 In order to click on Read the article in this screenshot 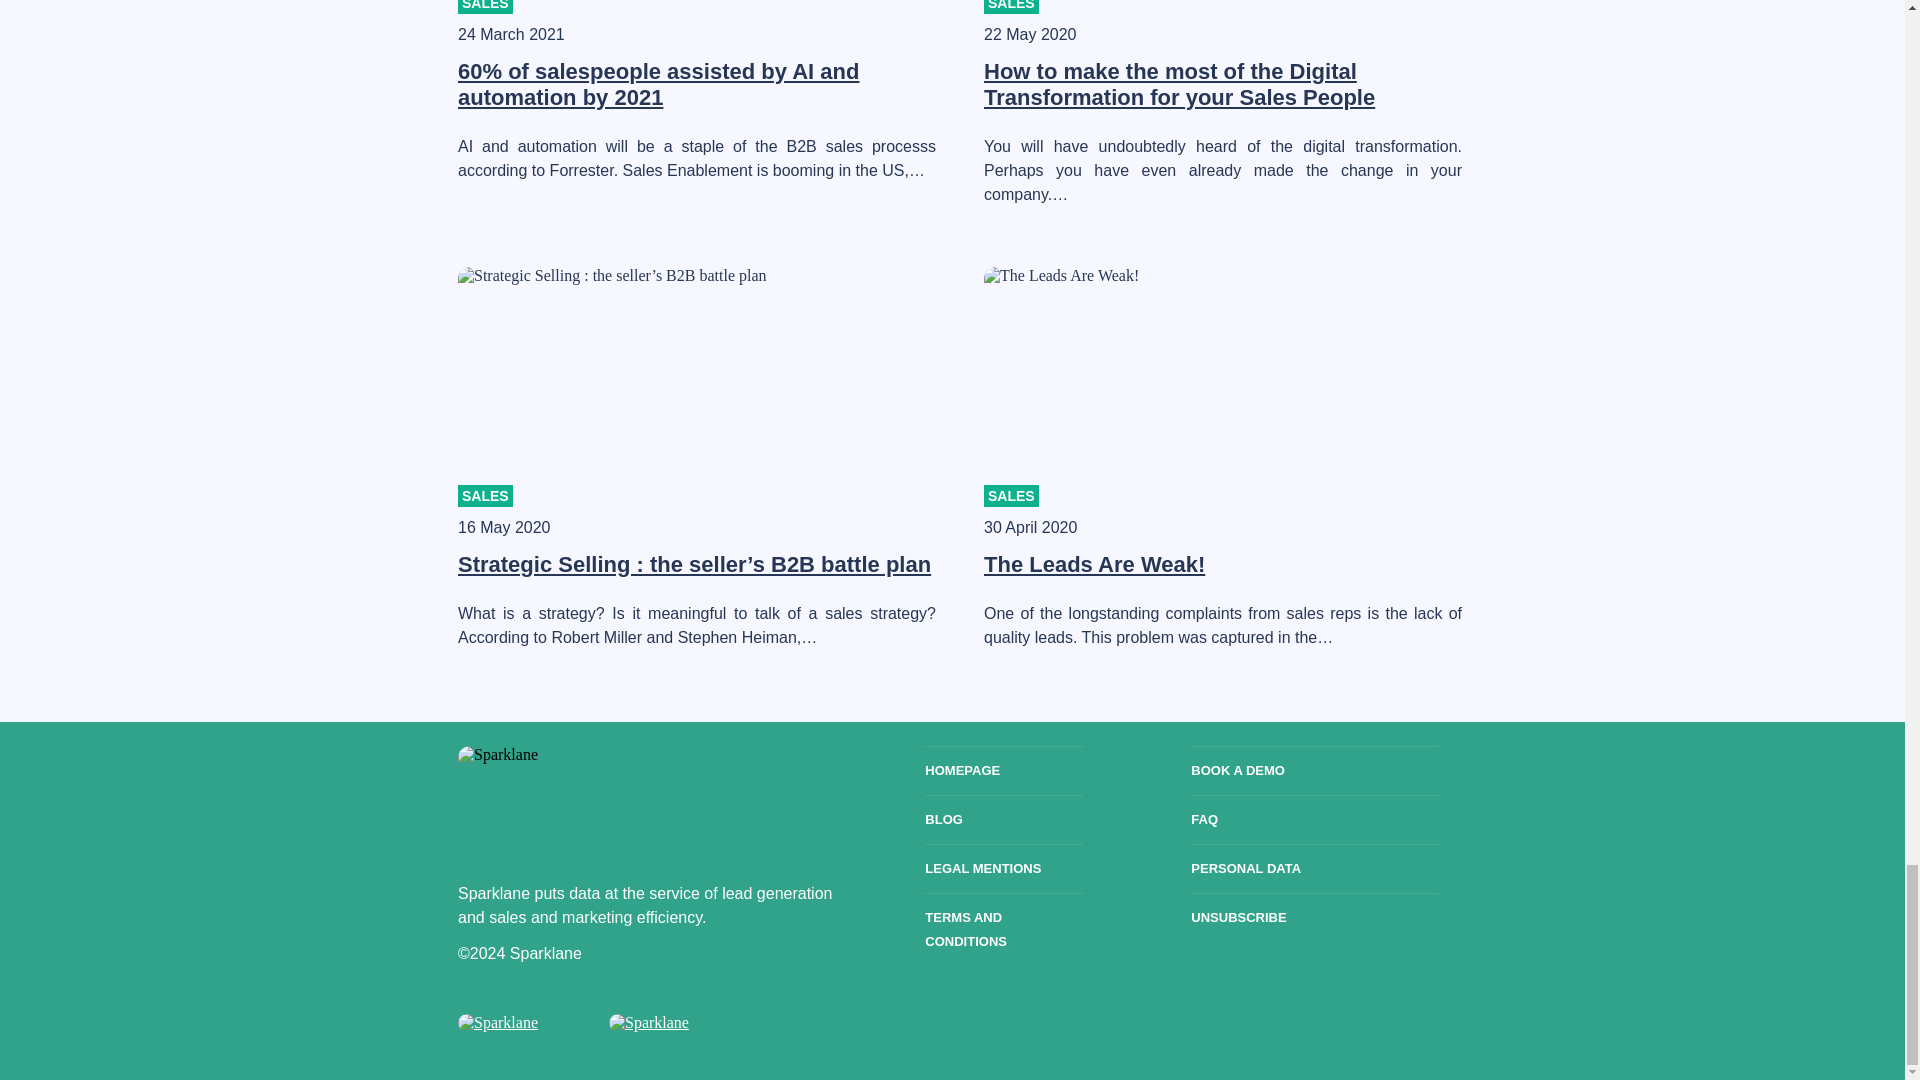, I will do `click(1178, 84)`.